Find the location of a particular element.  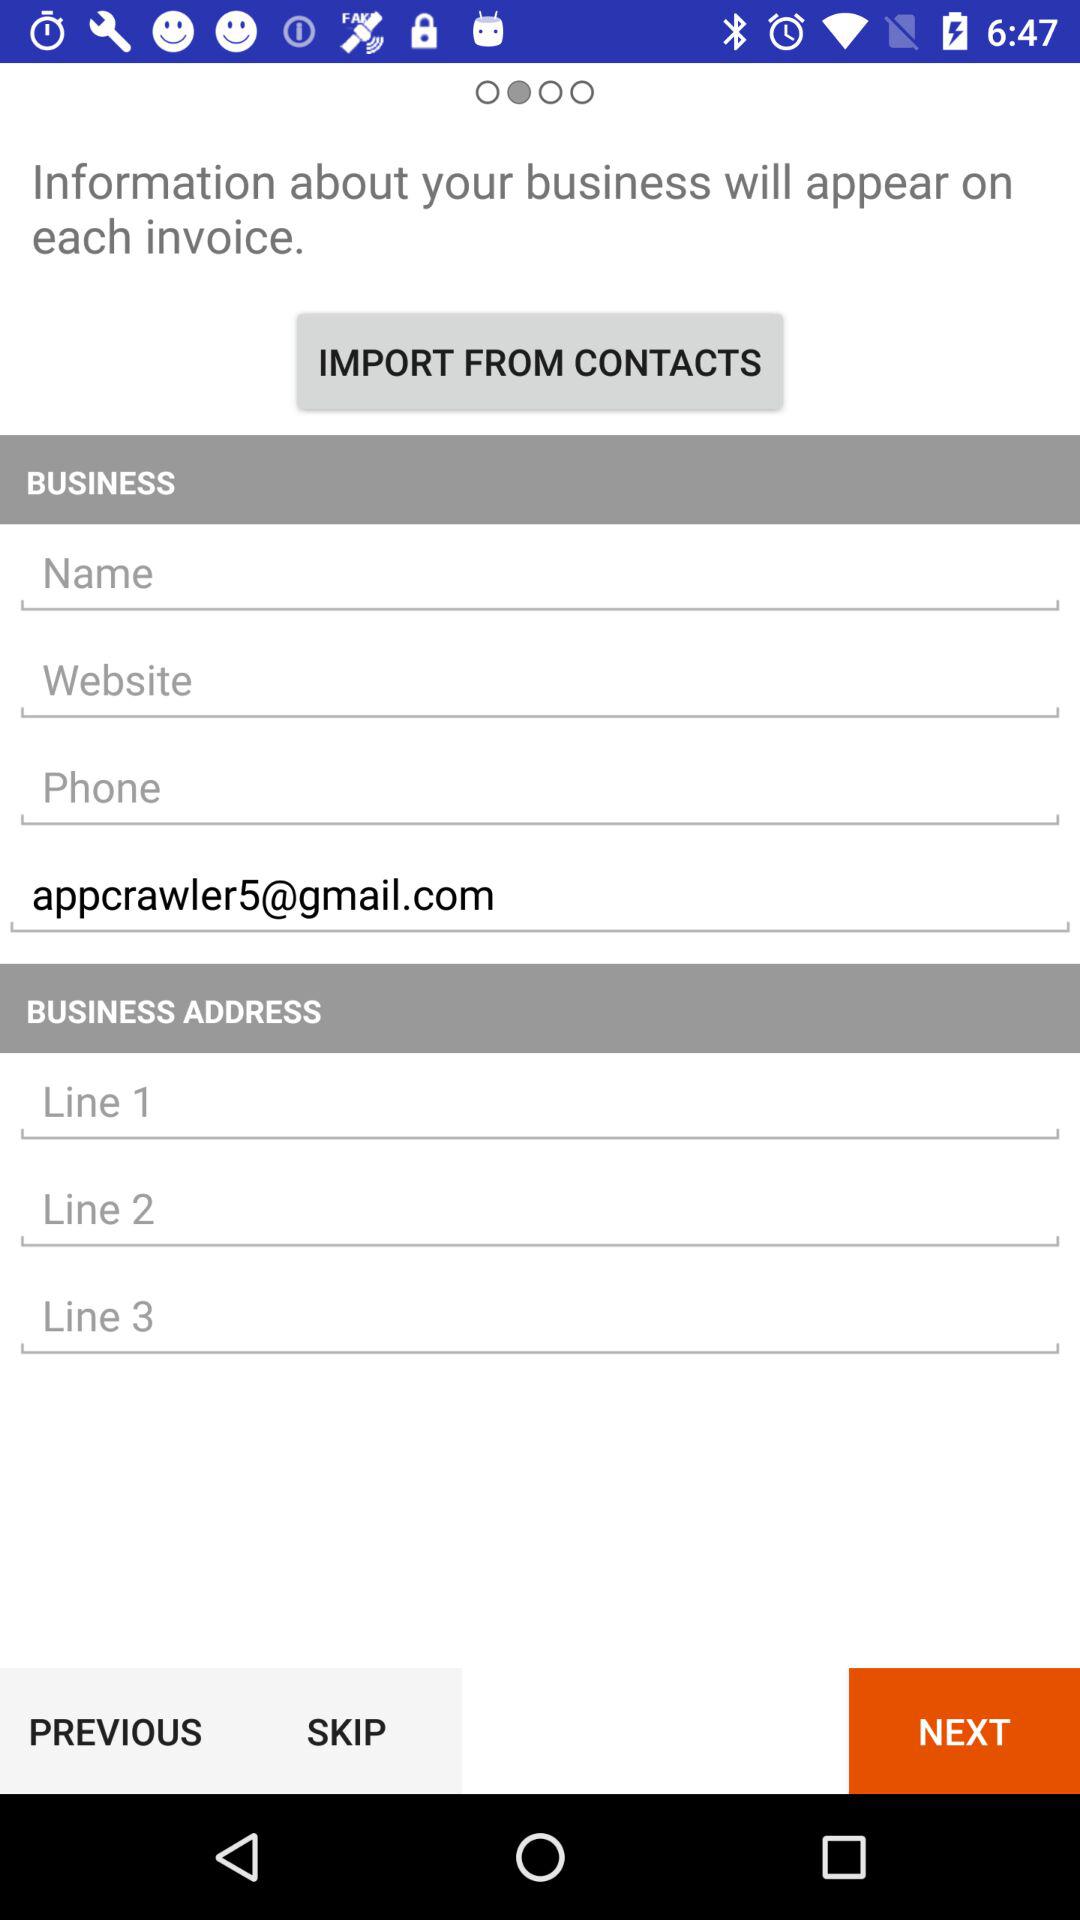

select name is located at coordinates (540, 572).